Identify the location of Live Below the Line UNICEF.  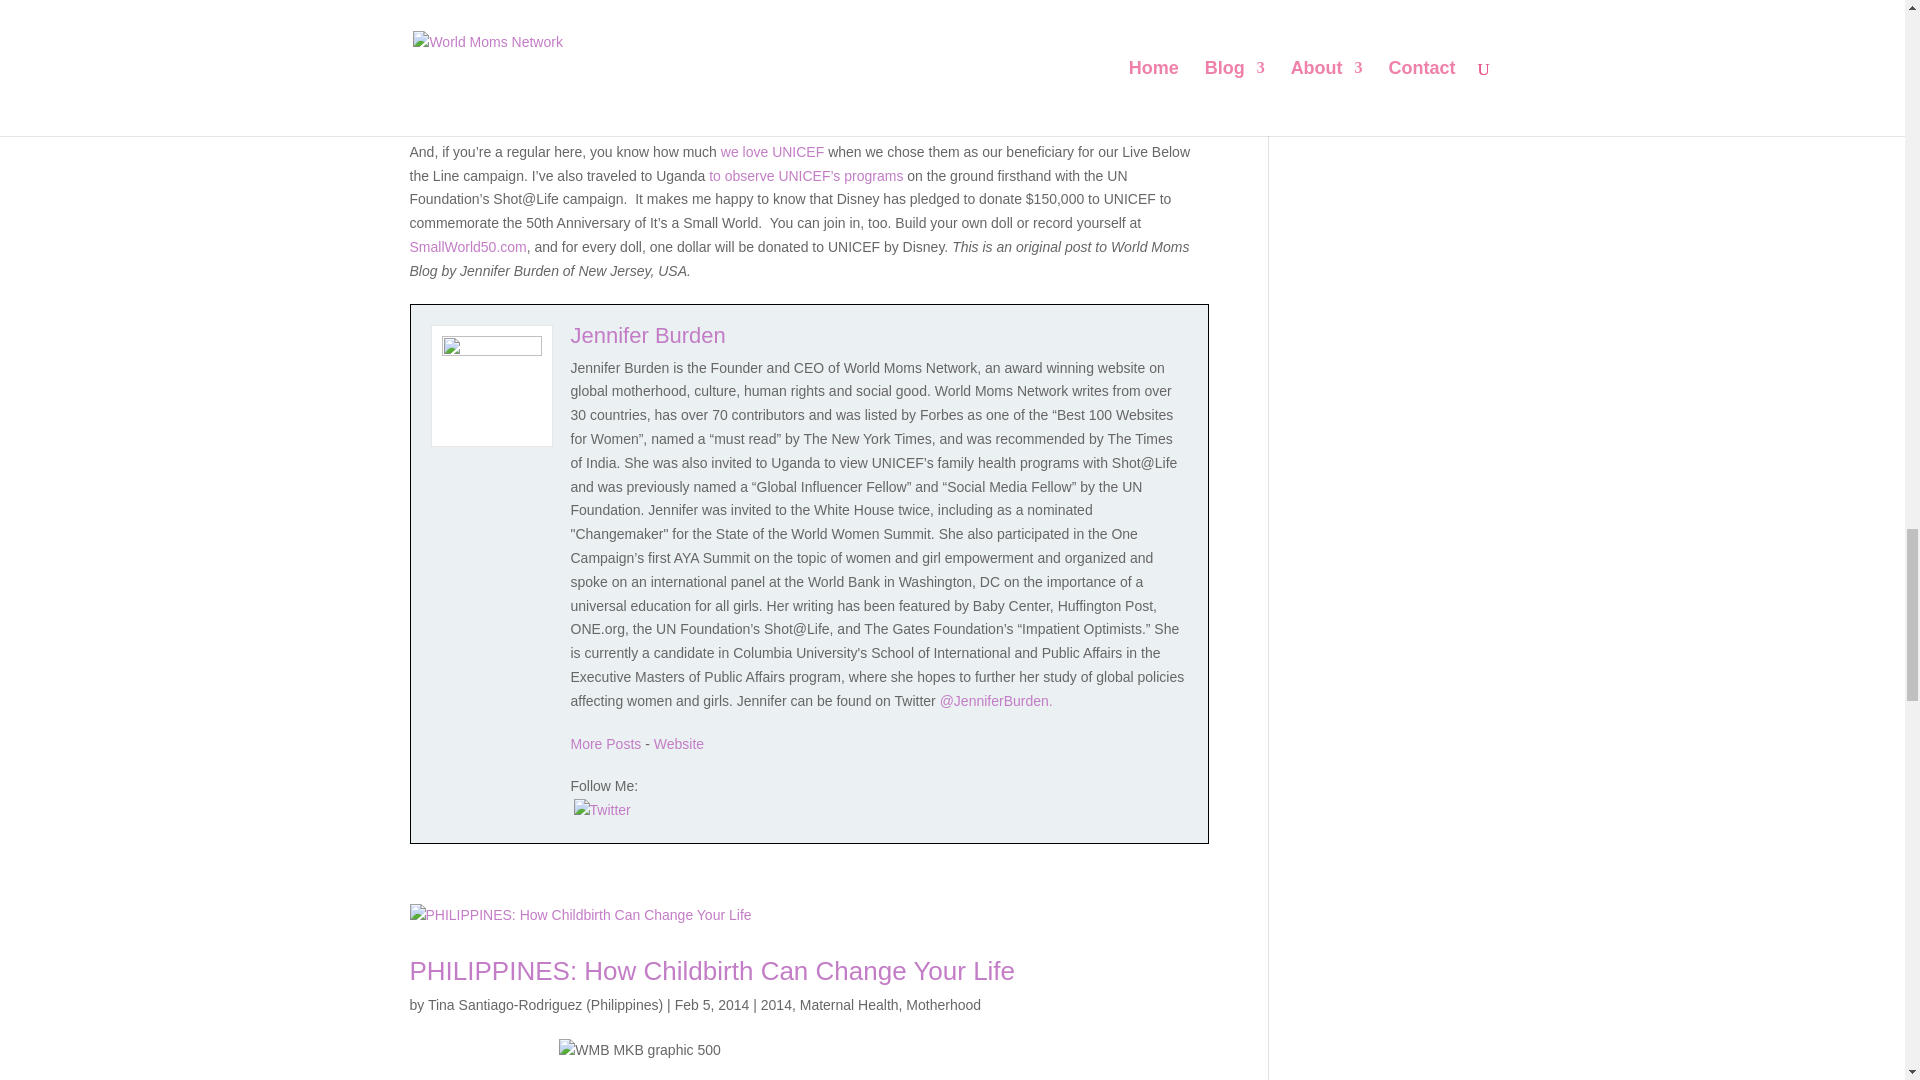
(772, 151).